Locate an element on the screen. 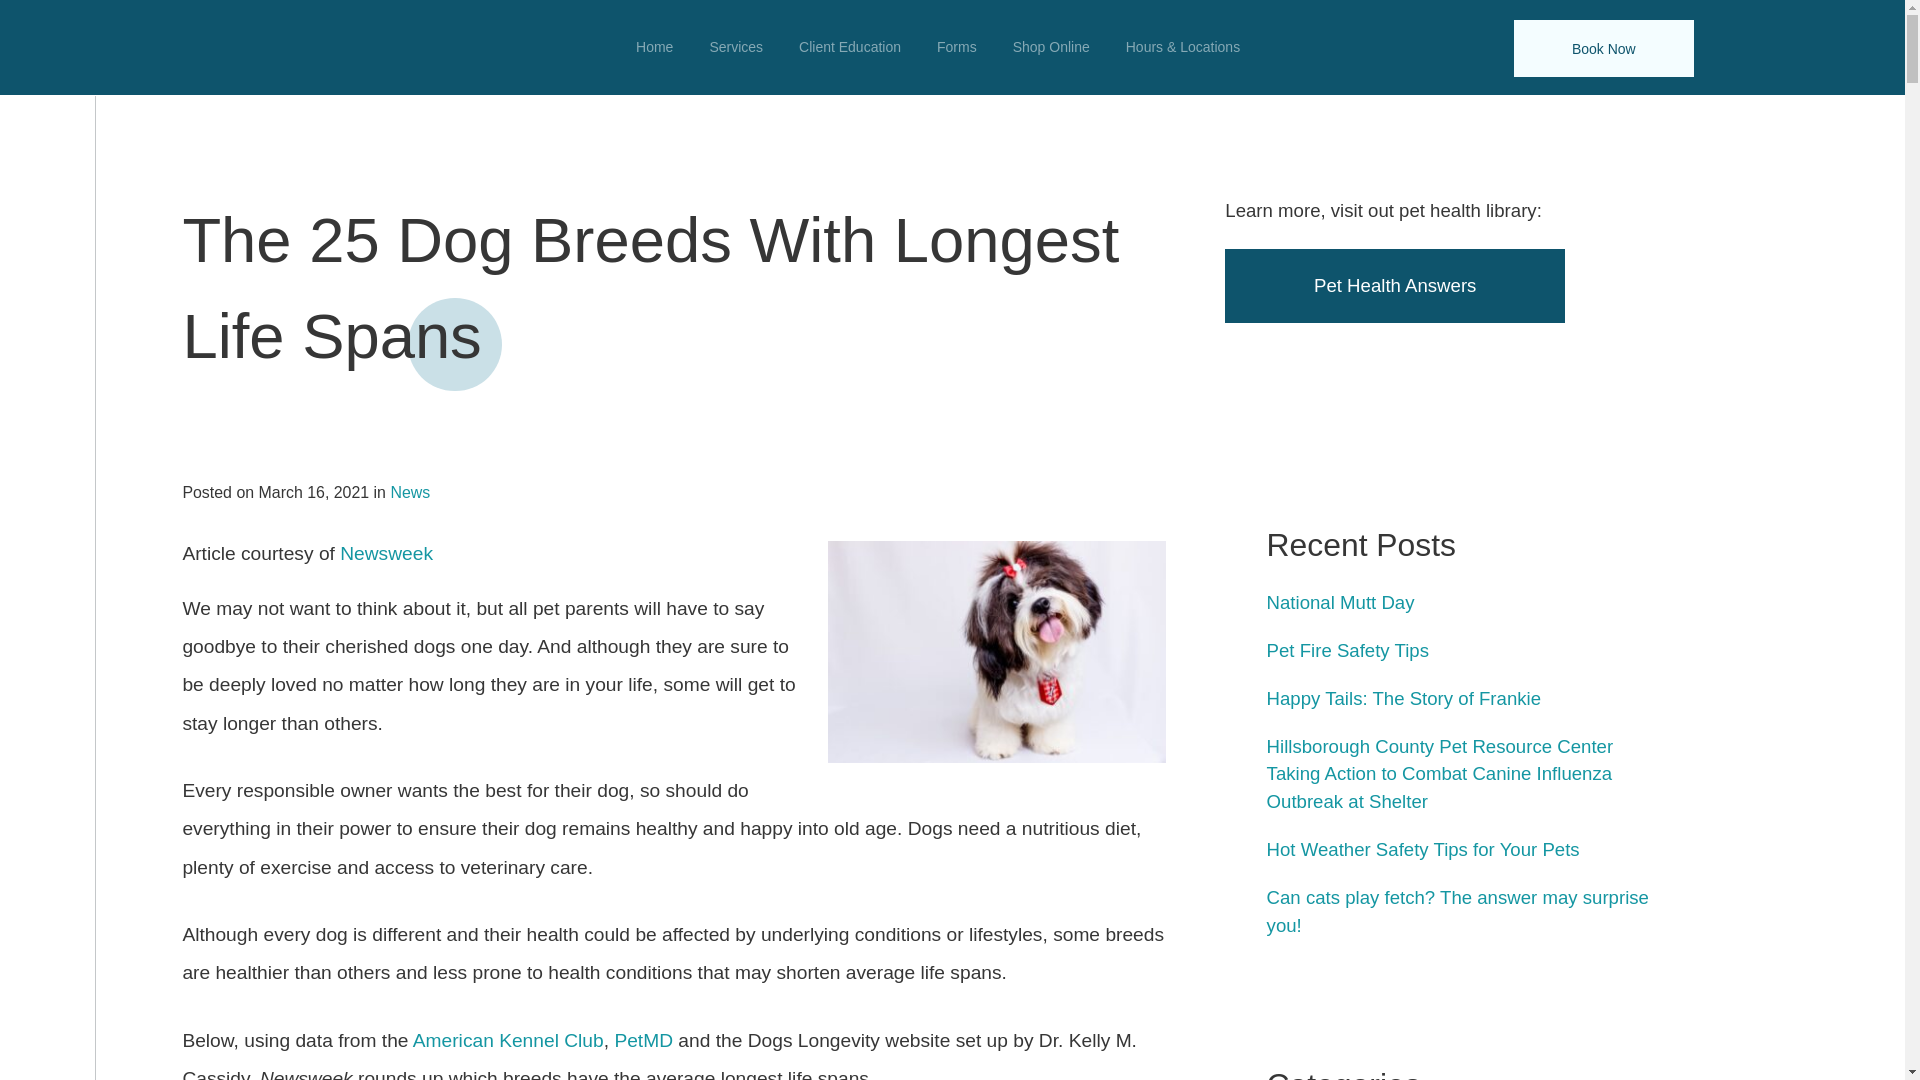 This screenshot has width=1920, height=1080. The 25 Dog Breeds With Longest Life Spans 1 is located at coordinates (996, 651).